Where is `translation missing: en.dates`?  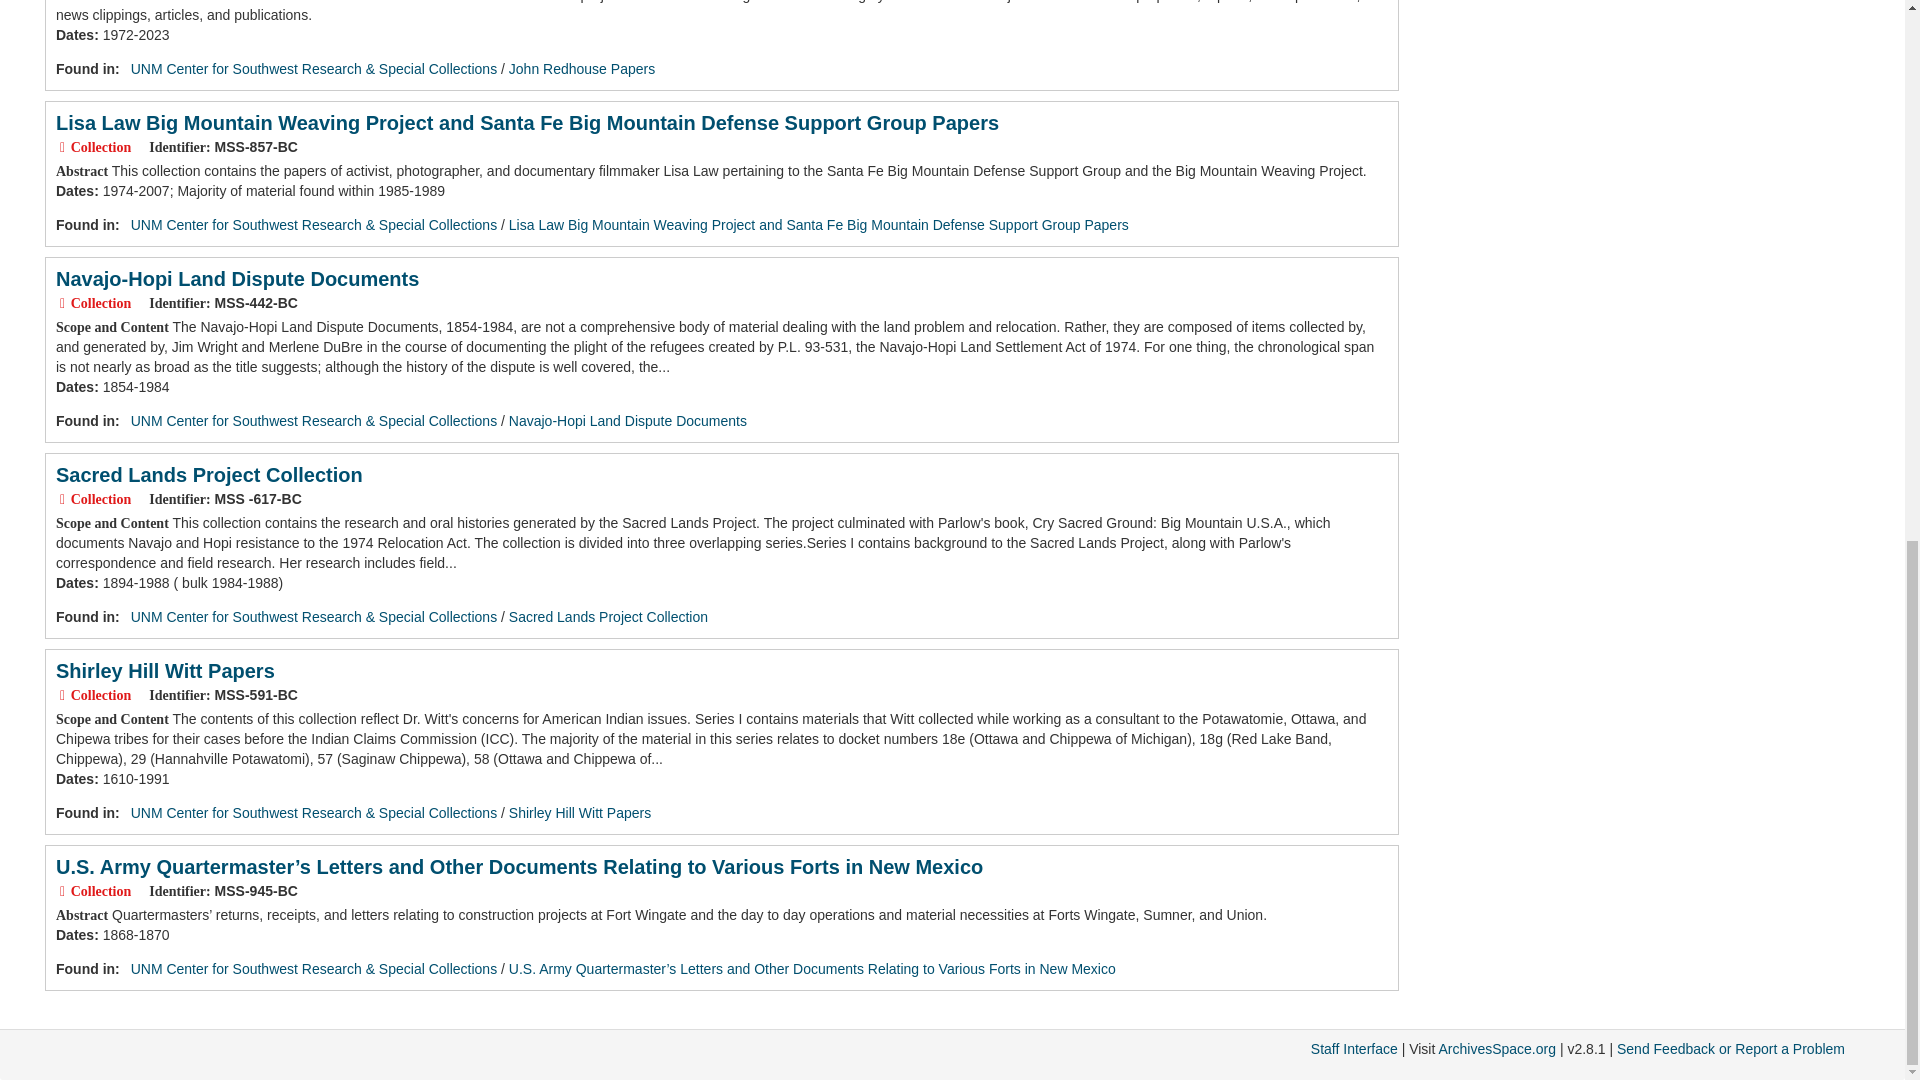
translation missing: en.dates is located at coordinates (74, 582).